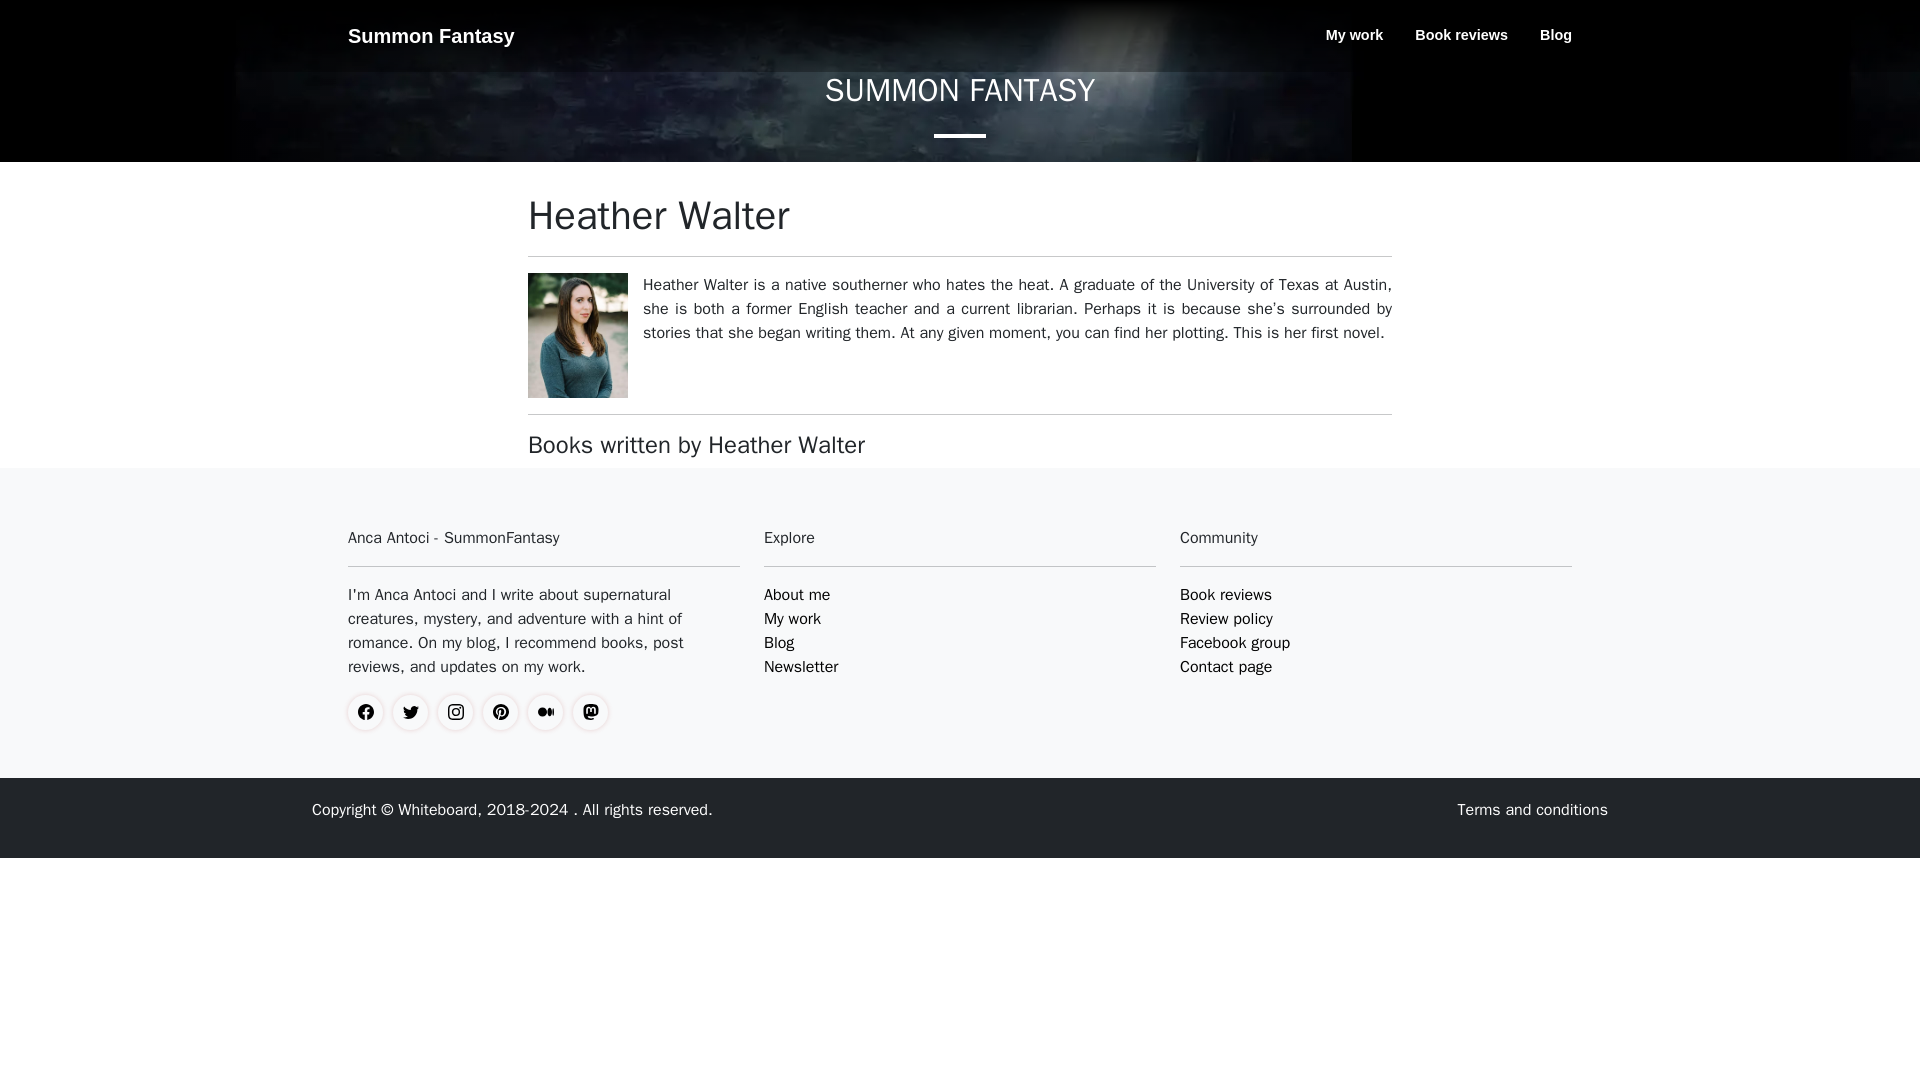 This screenshot has width=1920, height=1080. Describe the element at coordinates (1548, 36) in the screenshot. I see `Blog` at that location.